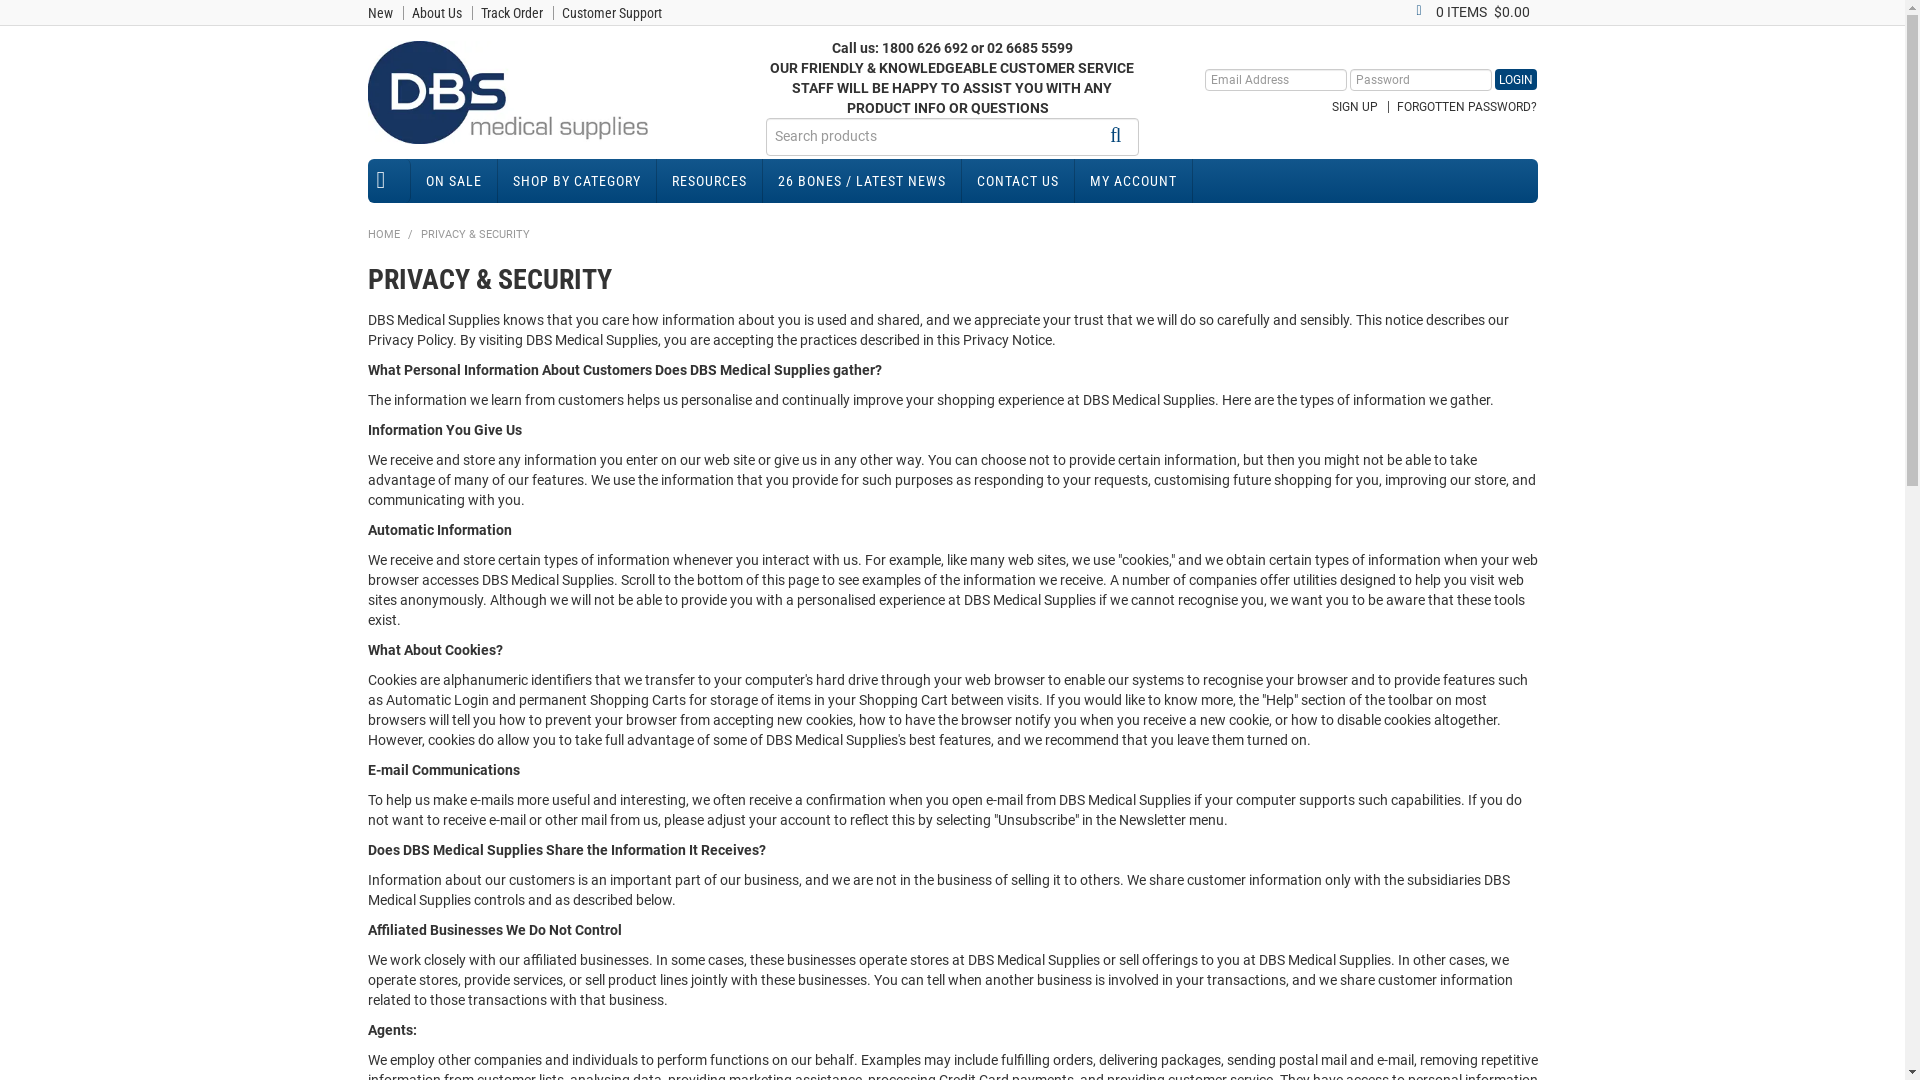 The image size is (1920, 1080). Describe the element at coordinates (1121, 136) in the screenshot. I see `Search` at that location.